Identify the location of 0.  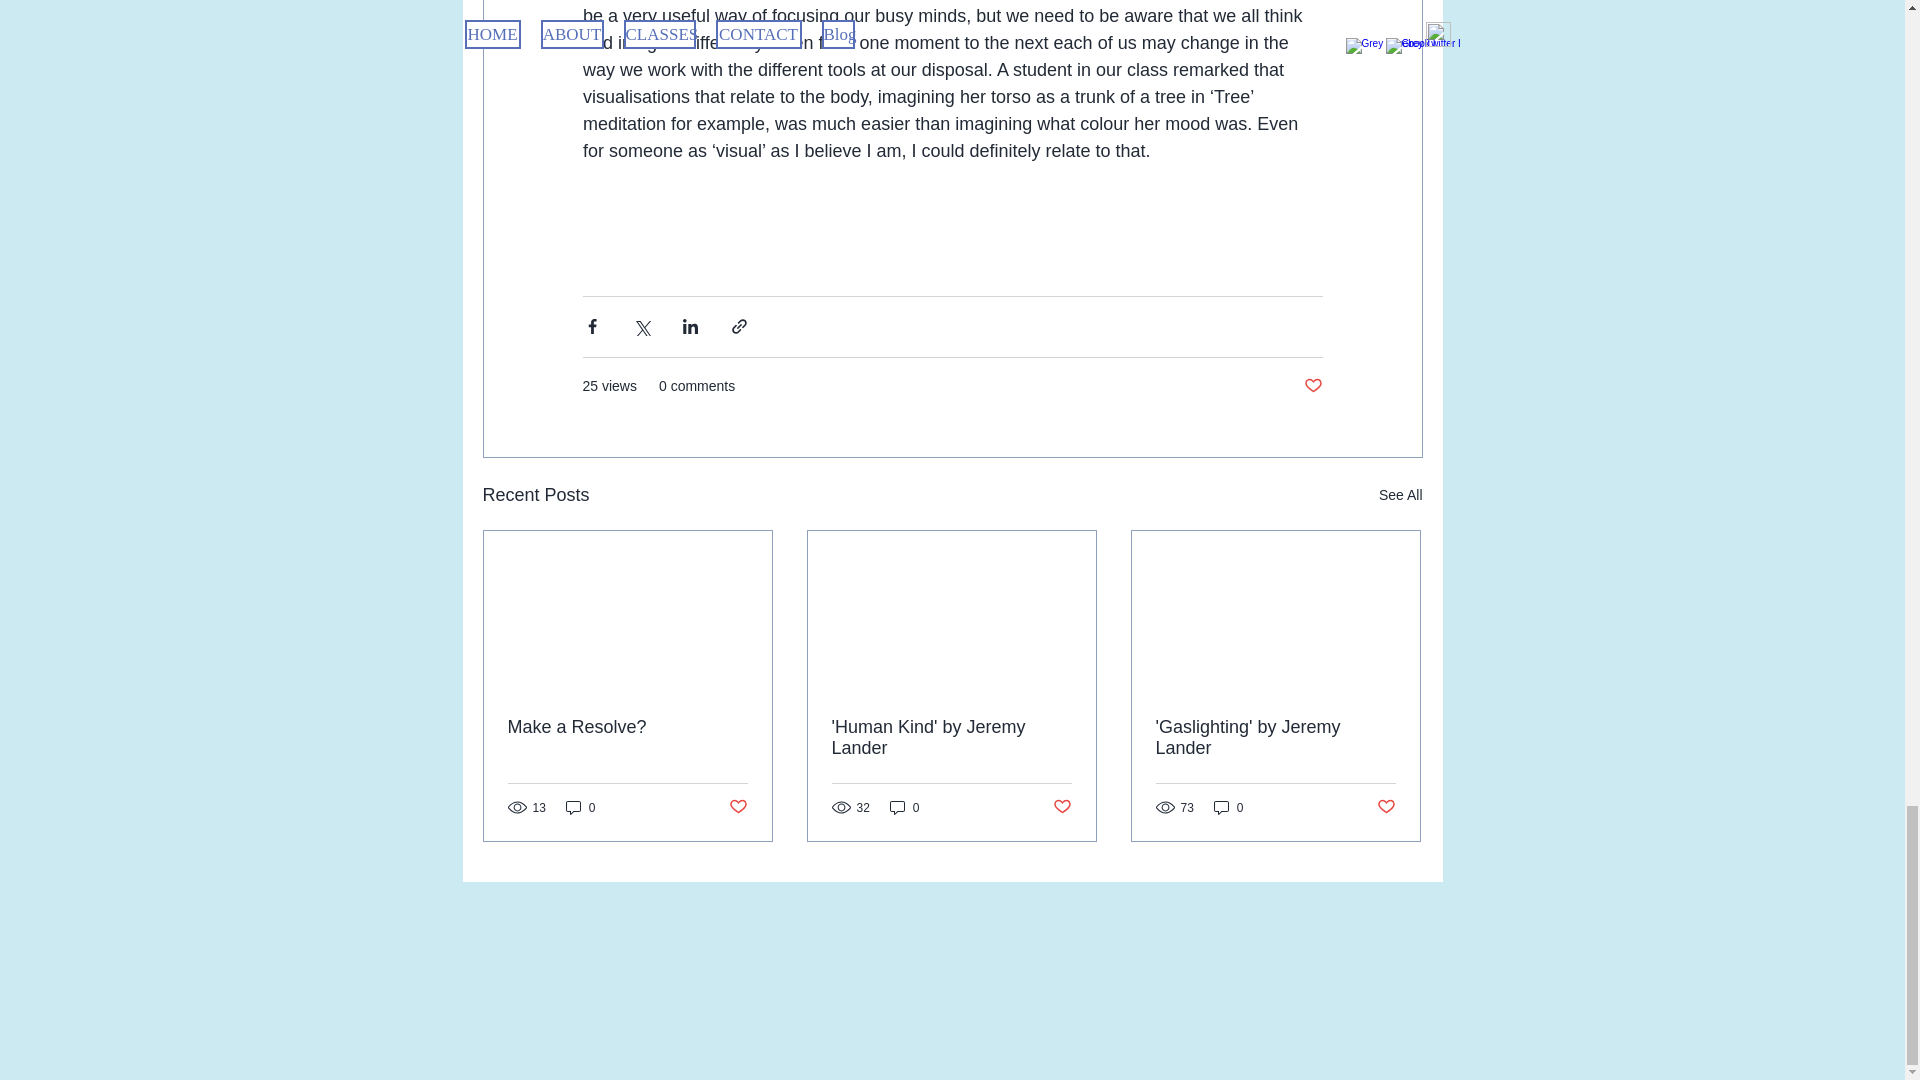
(580, 807).